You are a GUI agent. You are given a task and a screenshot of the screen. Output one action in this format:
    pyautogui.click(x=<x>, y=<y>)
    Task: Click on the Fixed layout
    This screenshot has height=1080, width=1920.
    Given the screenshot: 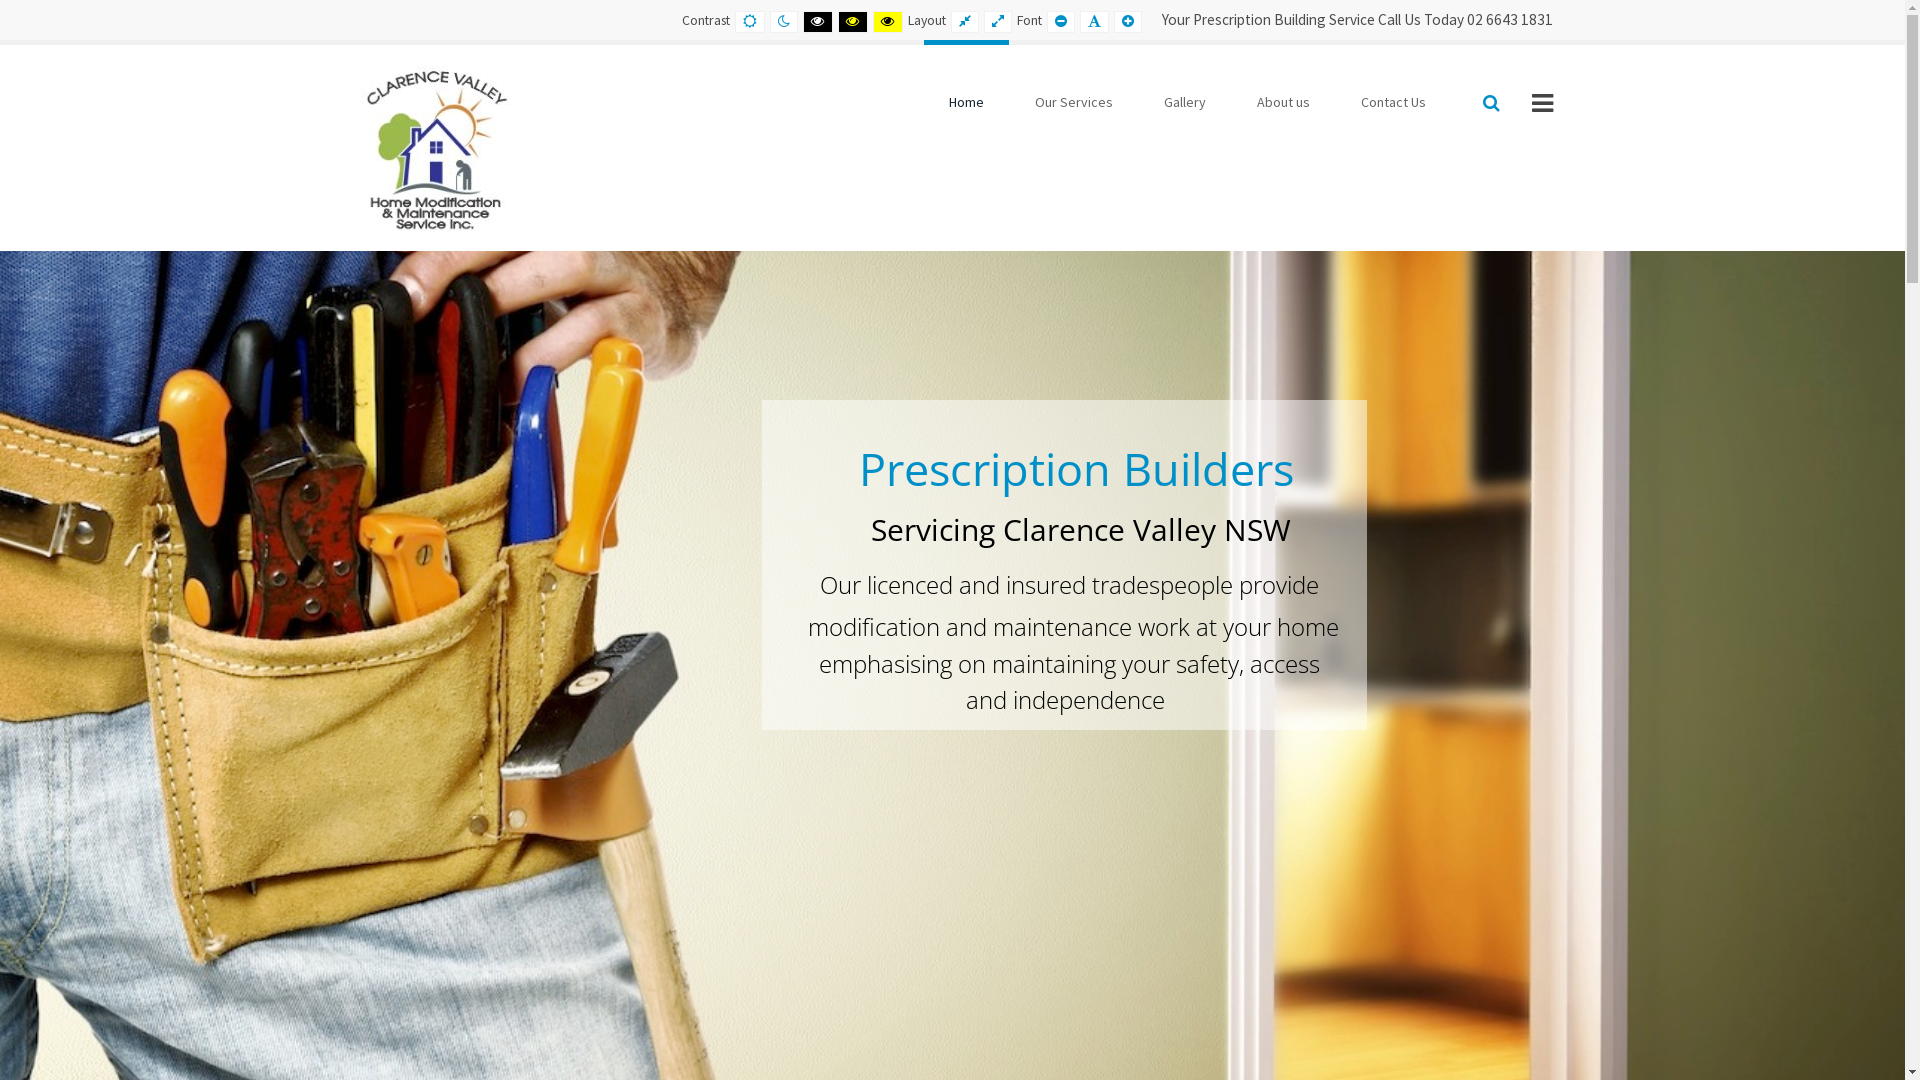 What is the action you would take?
    pyautogui.click(x=964, y=22)
    